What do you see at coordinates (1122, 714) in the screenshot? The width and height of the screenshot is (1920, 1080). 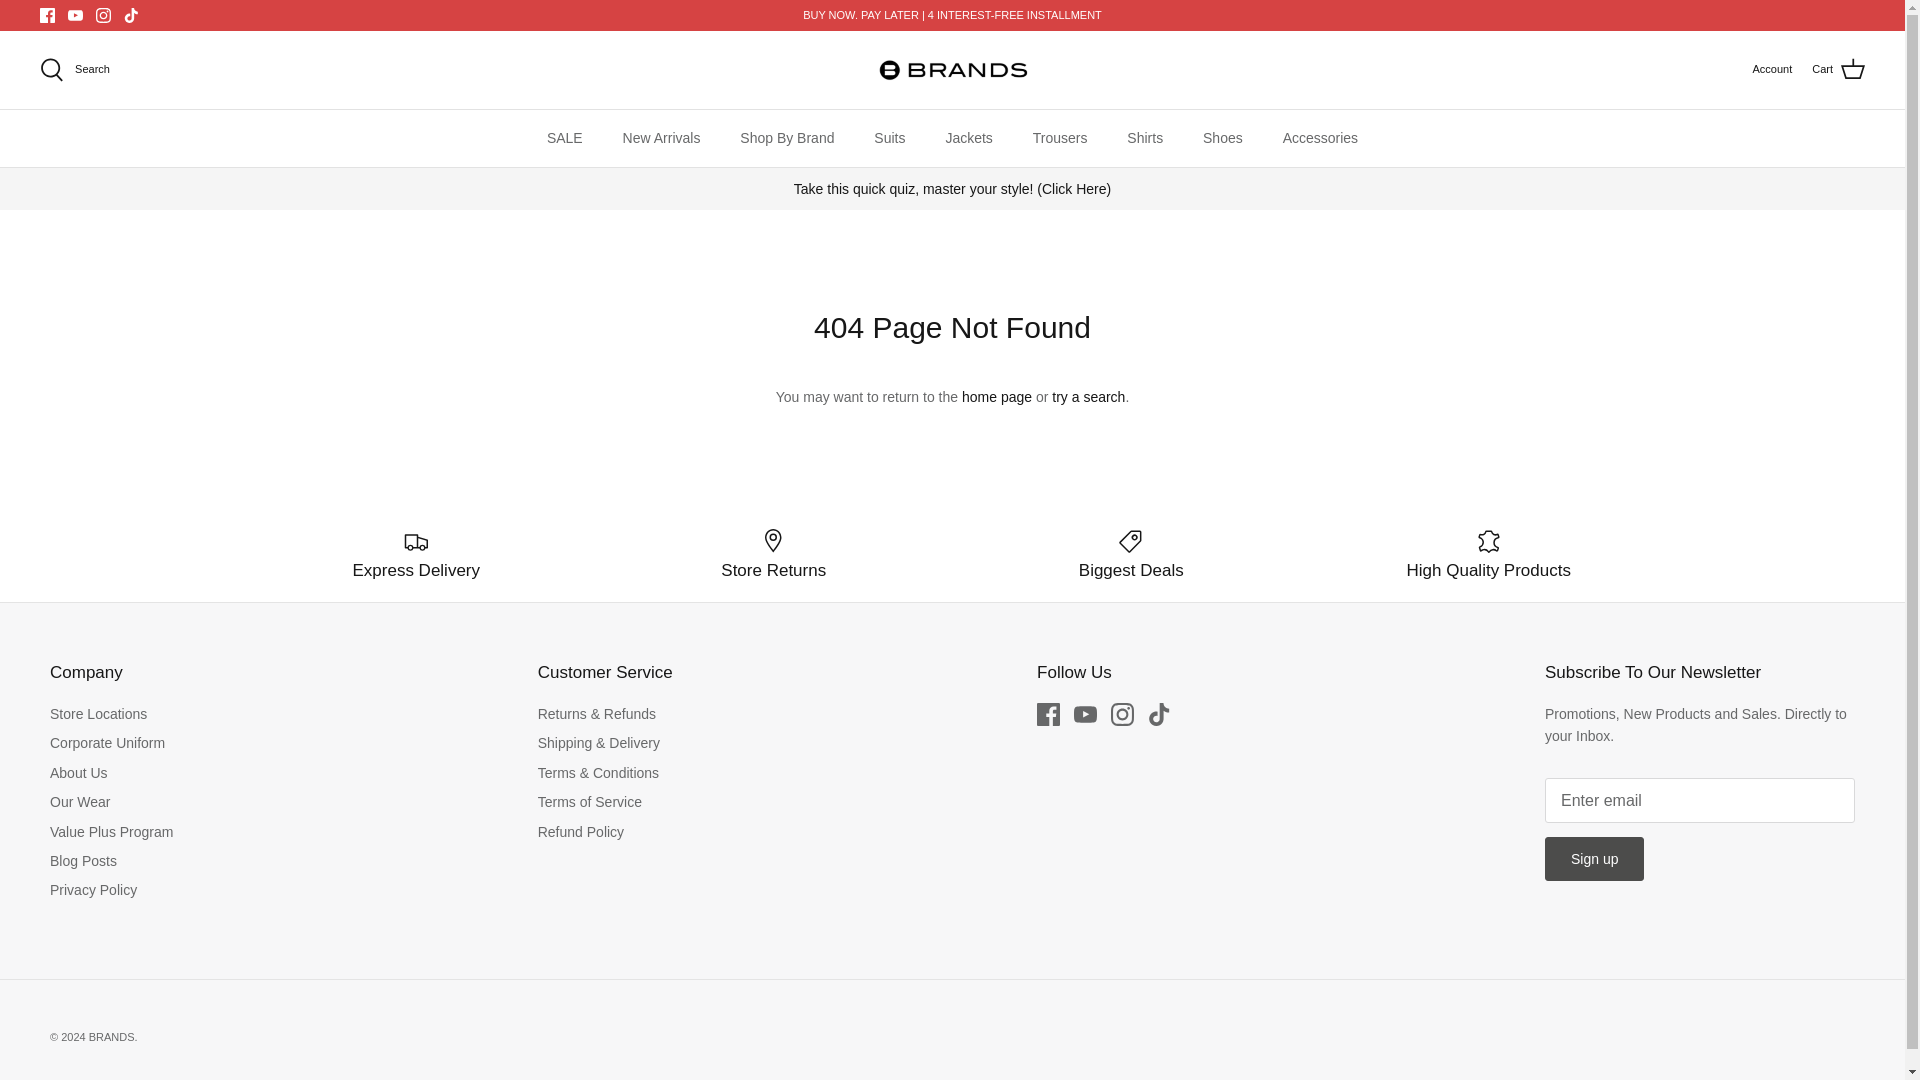 I see `Instagram` at bounding box center [1122, 714].